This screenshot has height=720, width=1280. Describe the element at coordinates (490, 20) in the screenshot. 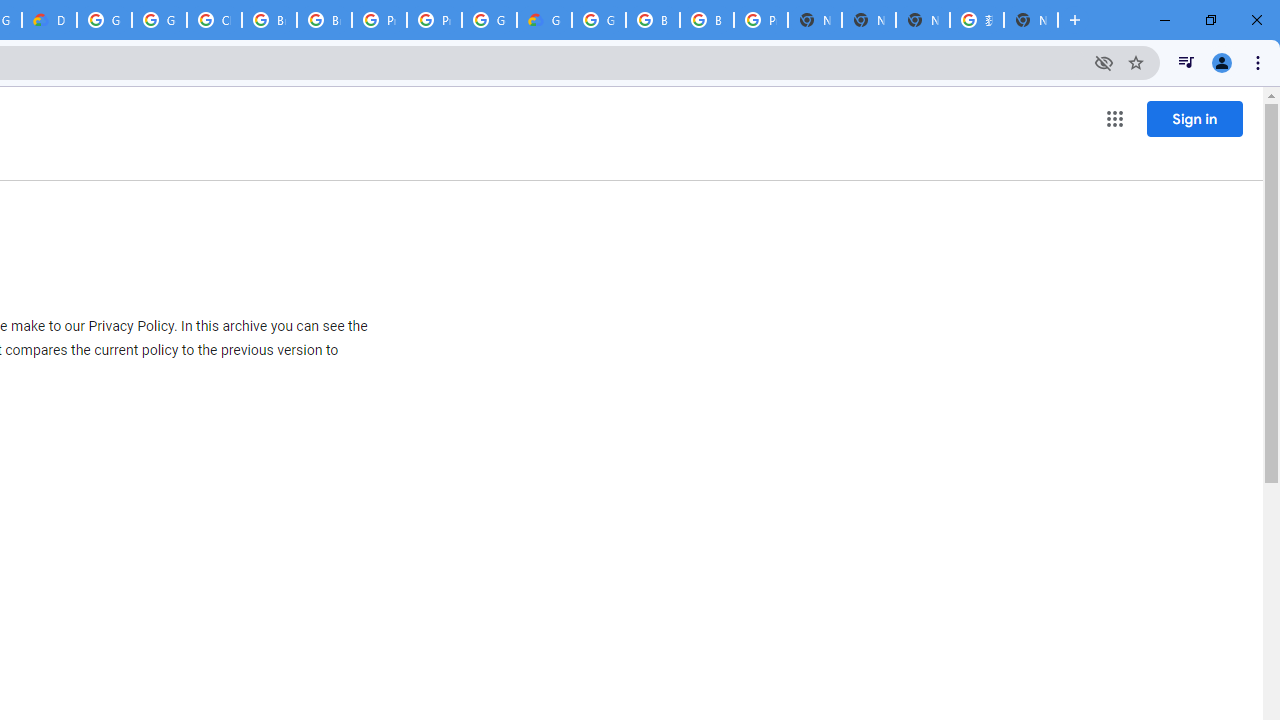

I see `Google Cloud Platform` at that location.